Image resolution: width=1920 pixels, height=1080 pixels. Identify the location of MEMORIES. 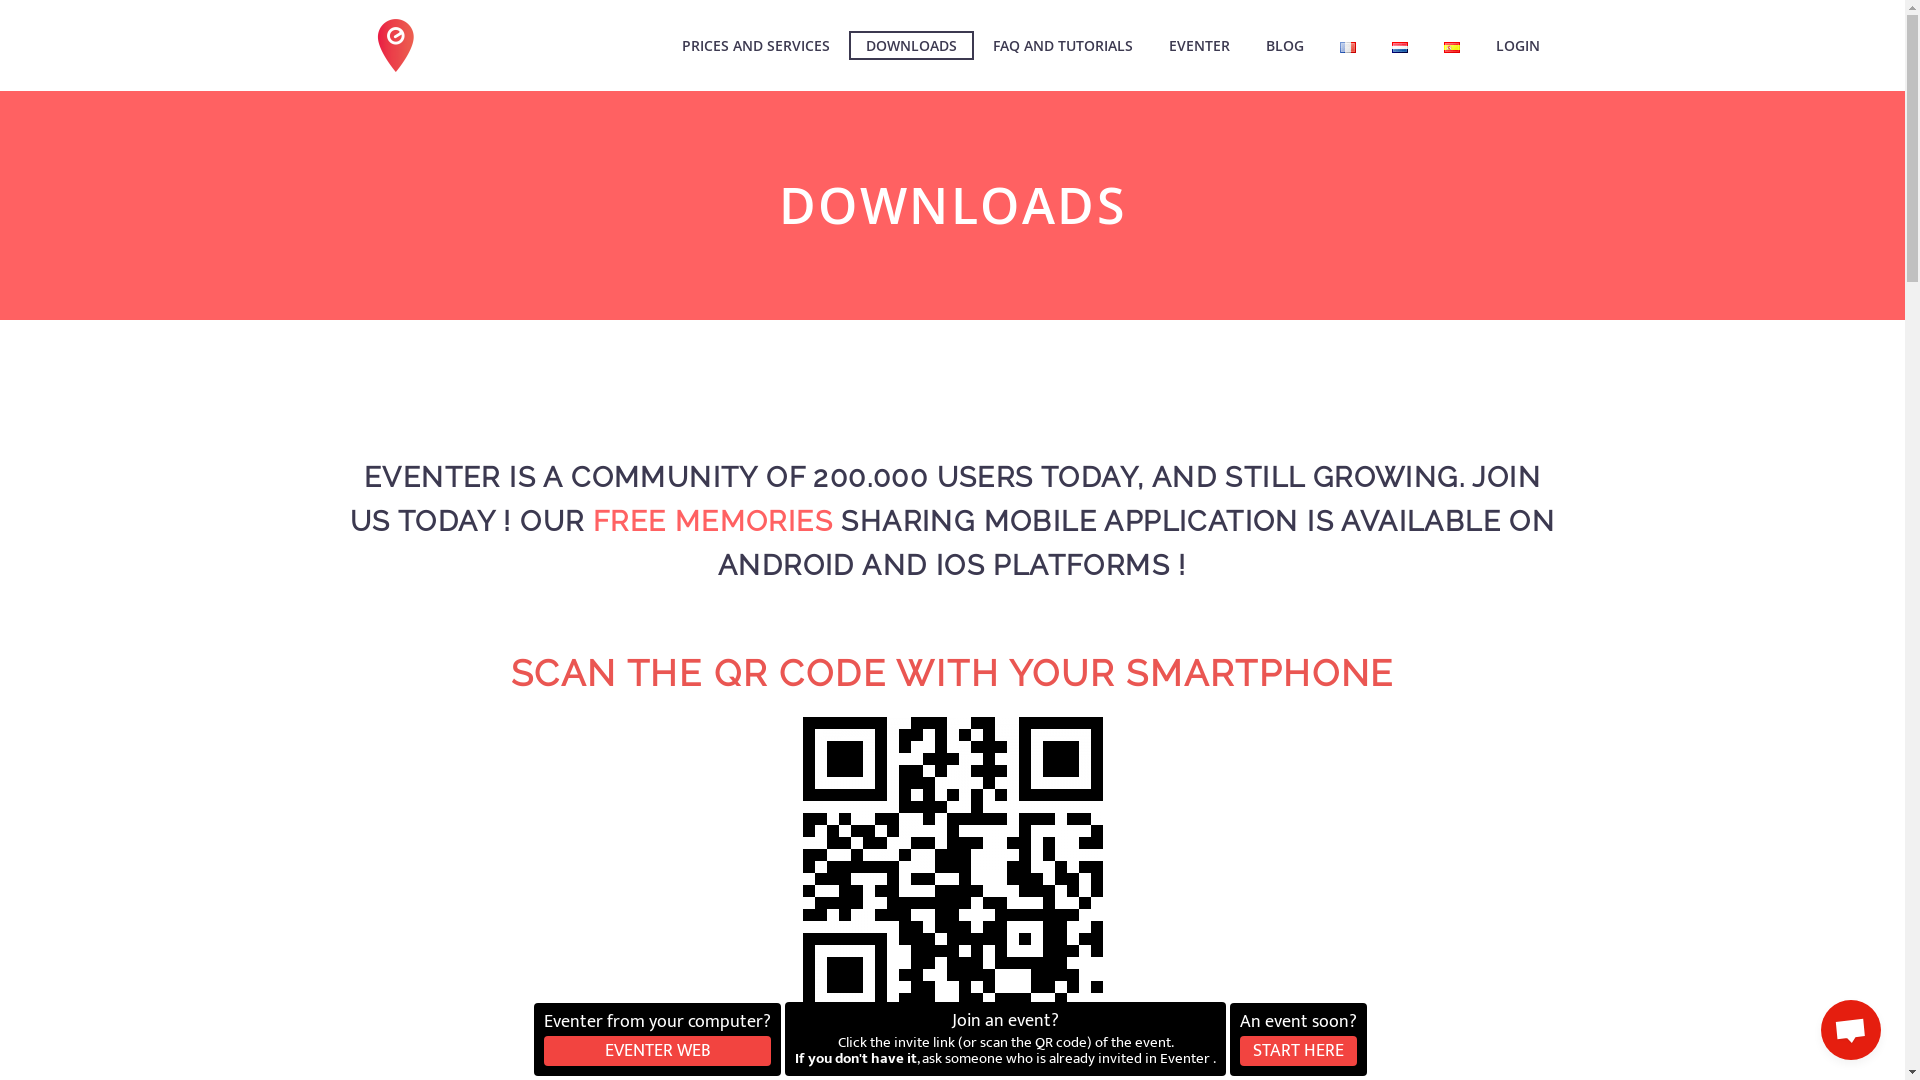
(754, 522).